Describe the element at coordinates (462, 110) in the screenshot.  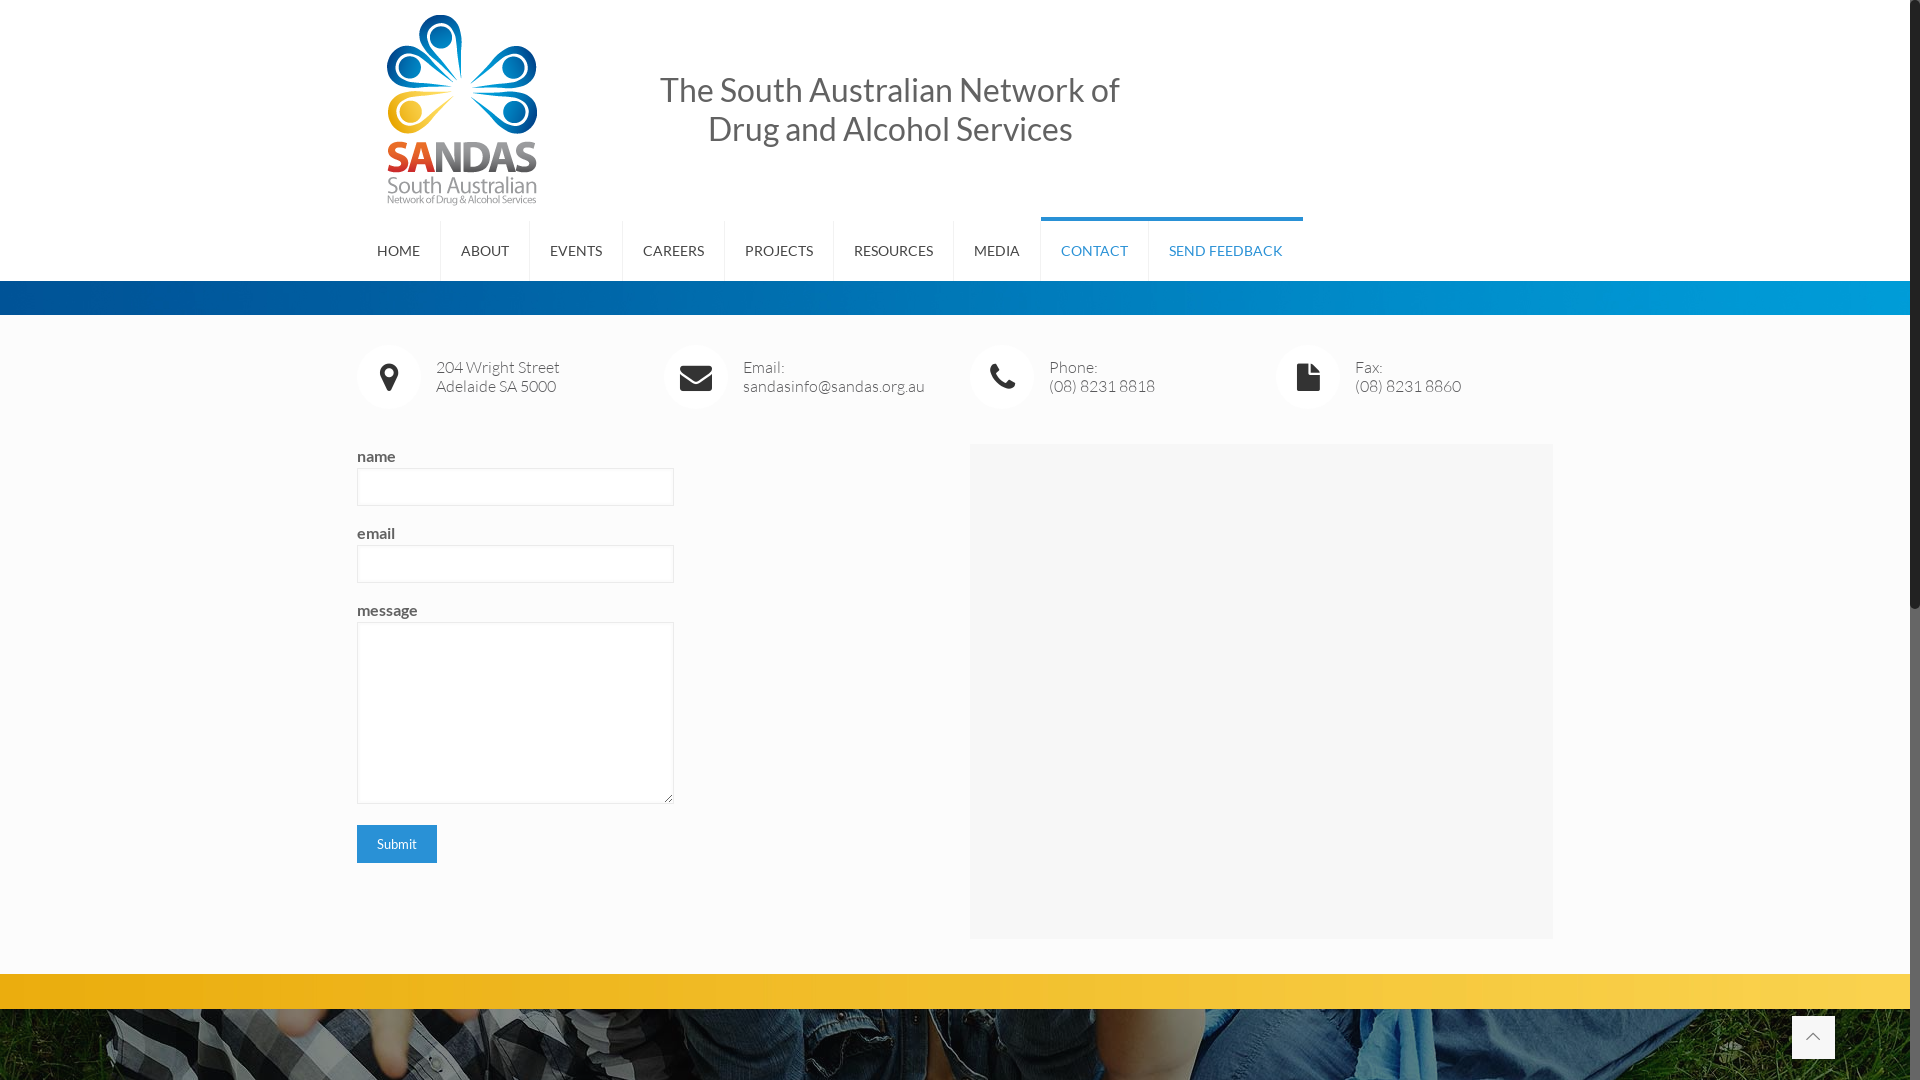
I see `SANDAS` at that location.